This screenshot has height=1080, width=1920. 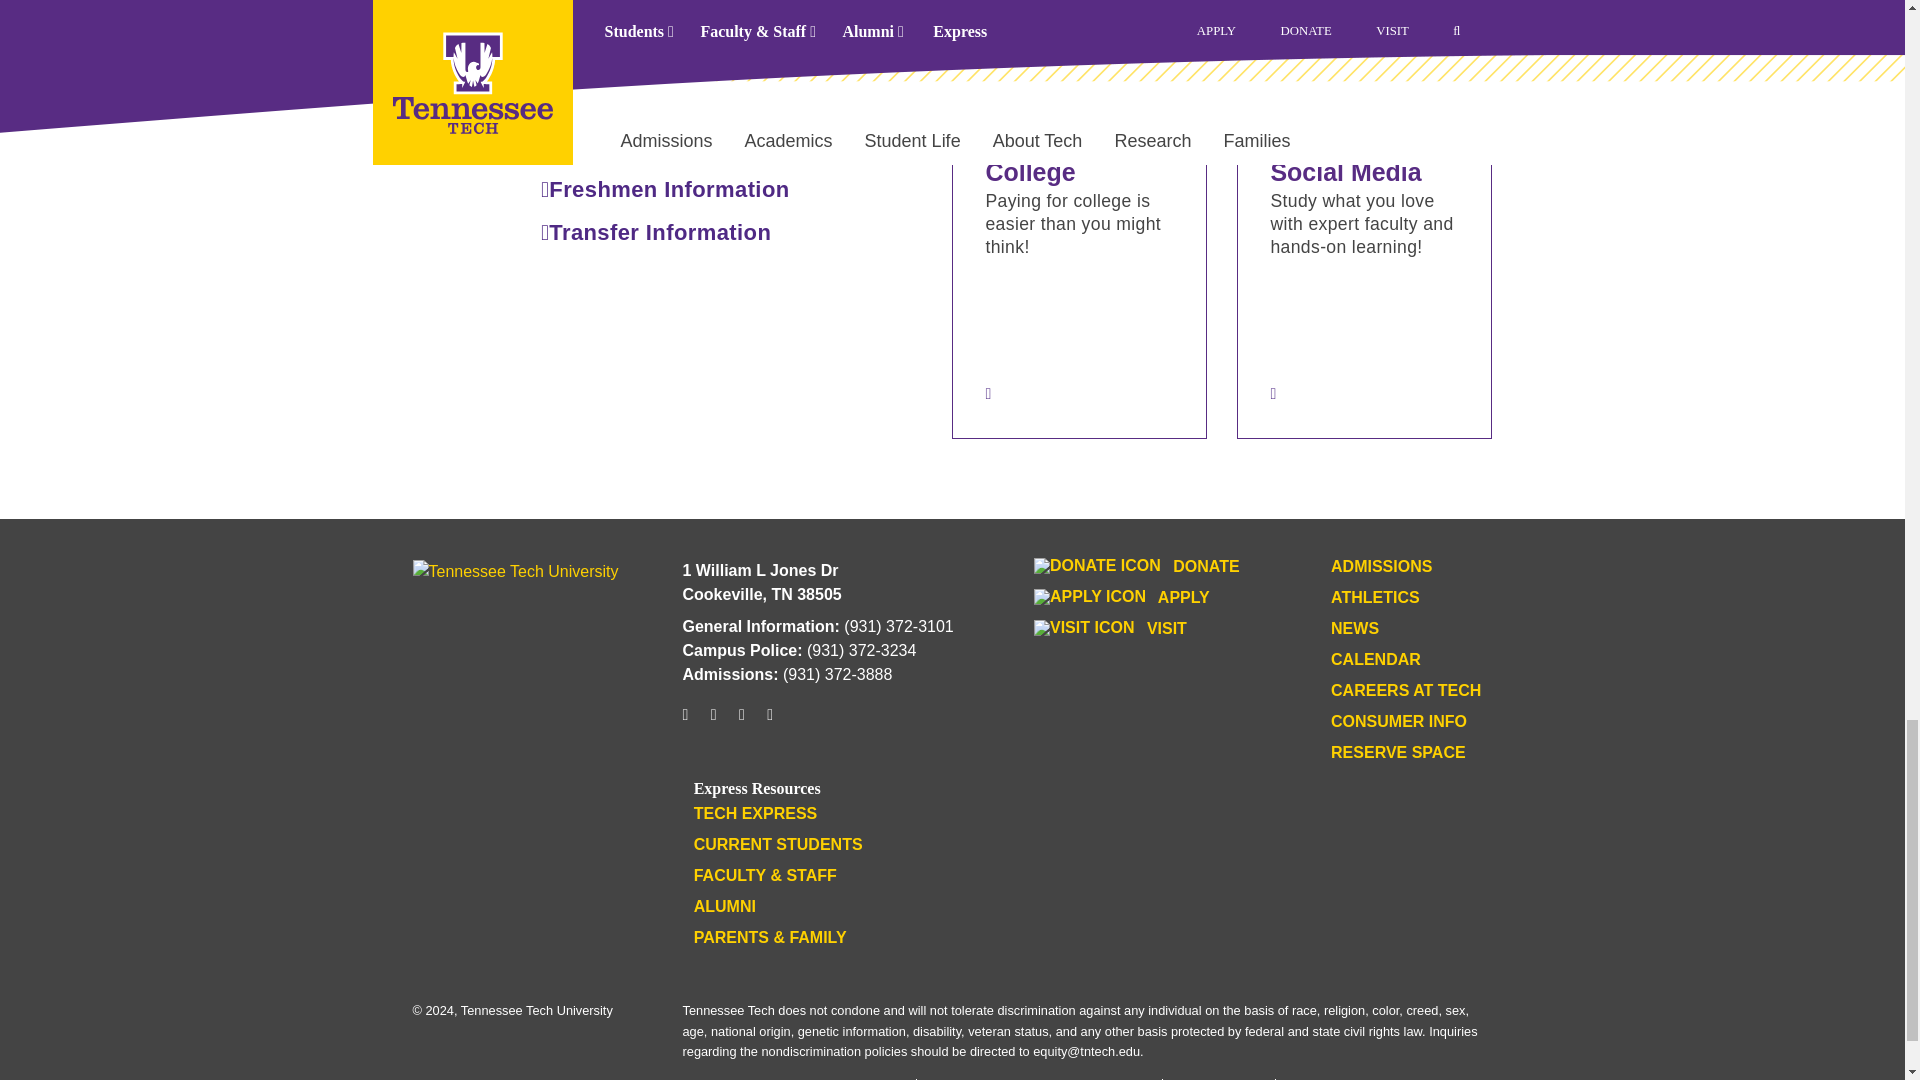 I want to click on Email, so click(x=770, y=722).